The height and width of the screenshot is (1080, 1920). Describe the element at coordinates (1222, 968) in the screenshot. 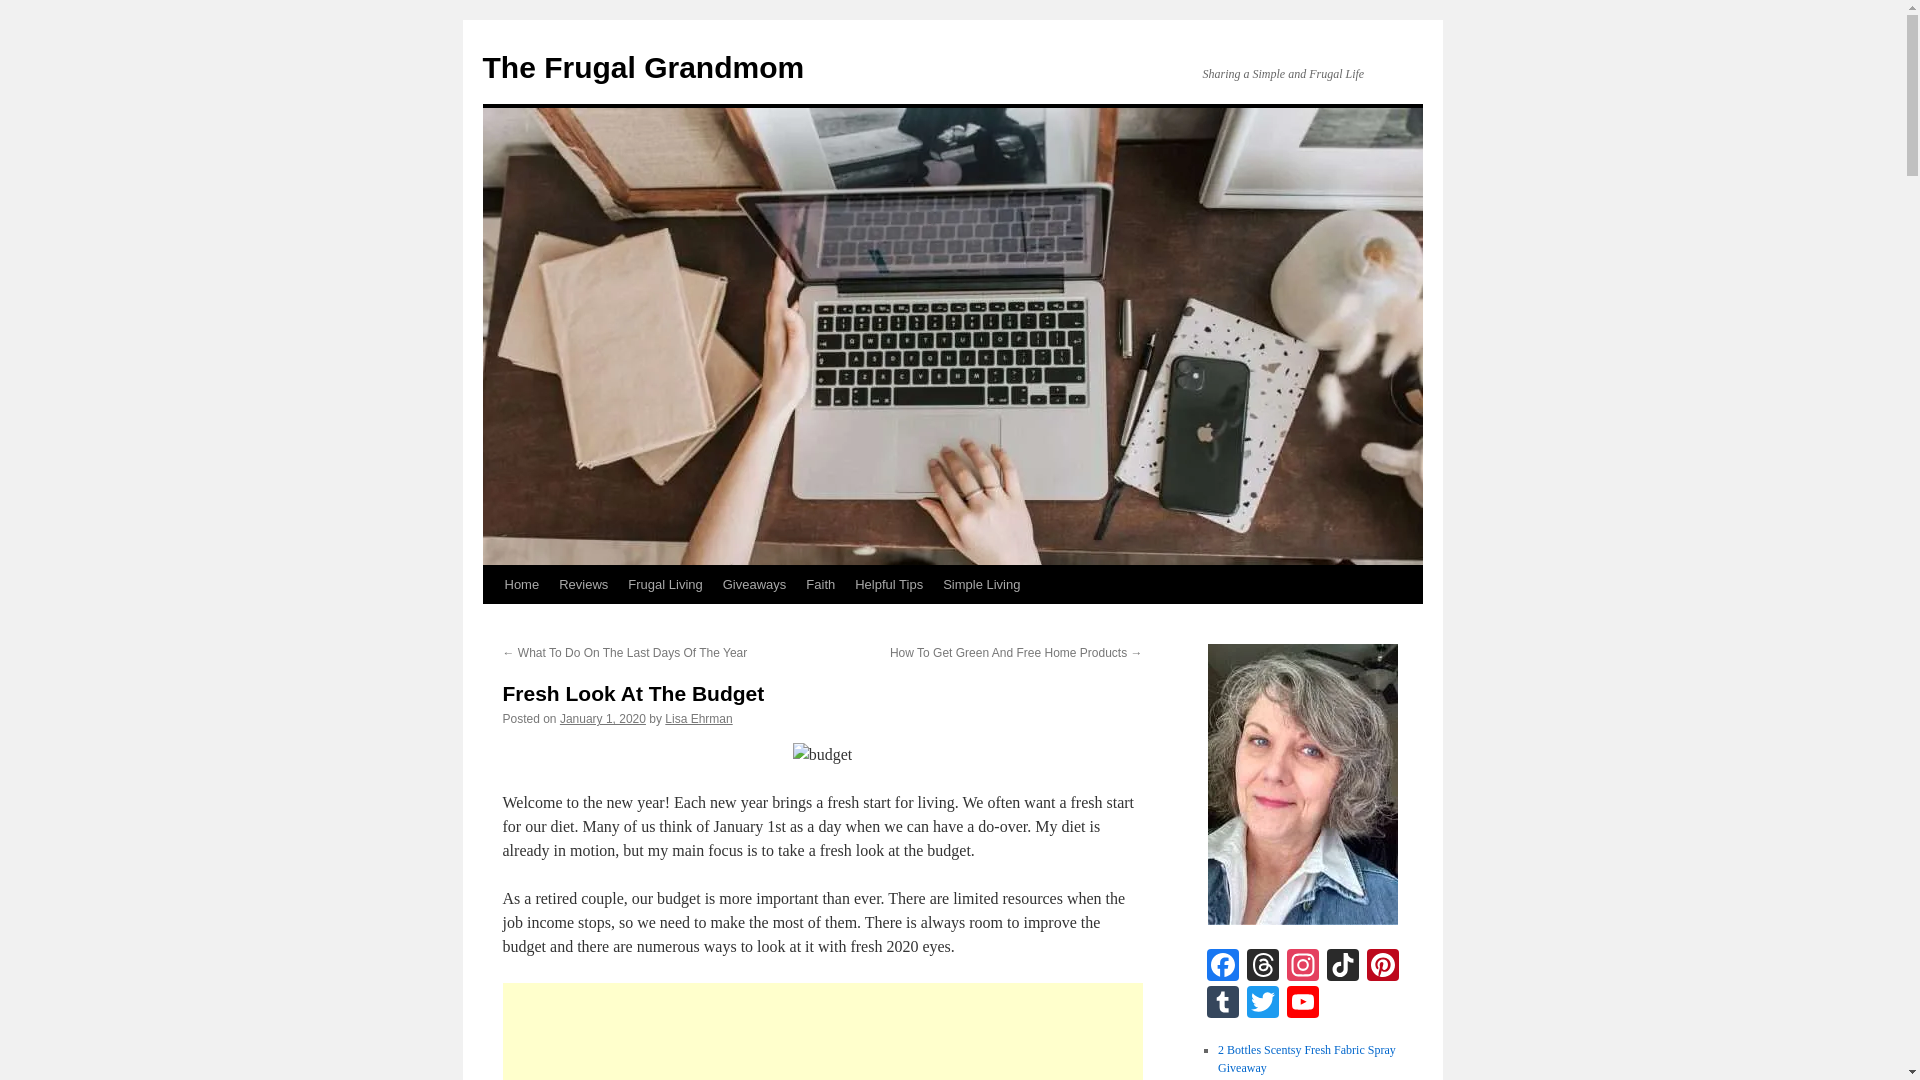

I see `Facebook` at that location.